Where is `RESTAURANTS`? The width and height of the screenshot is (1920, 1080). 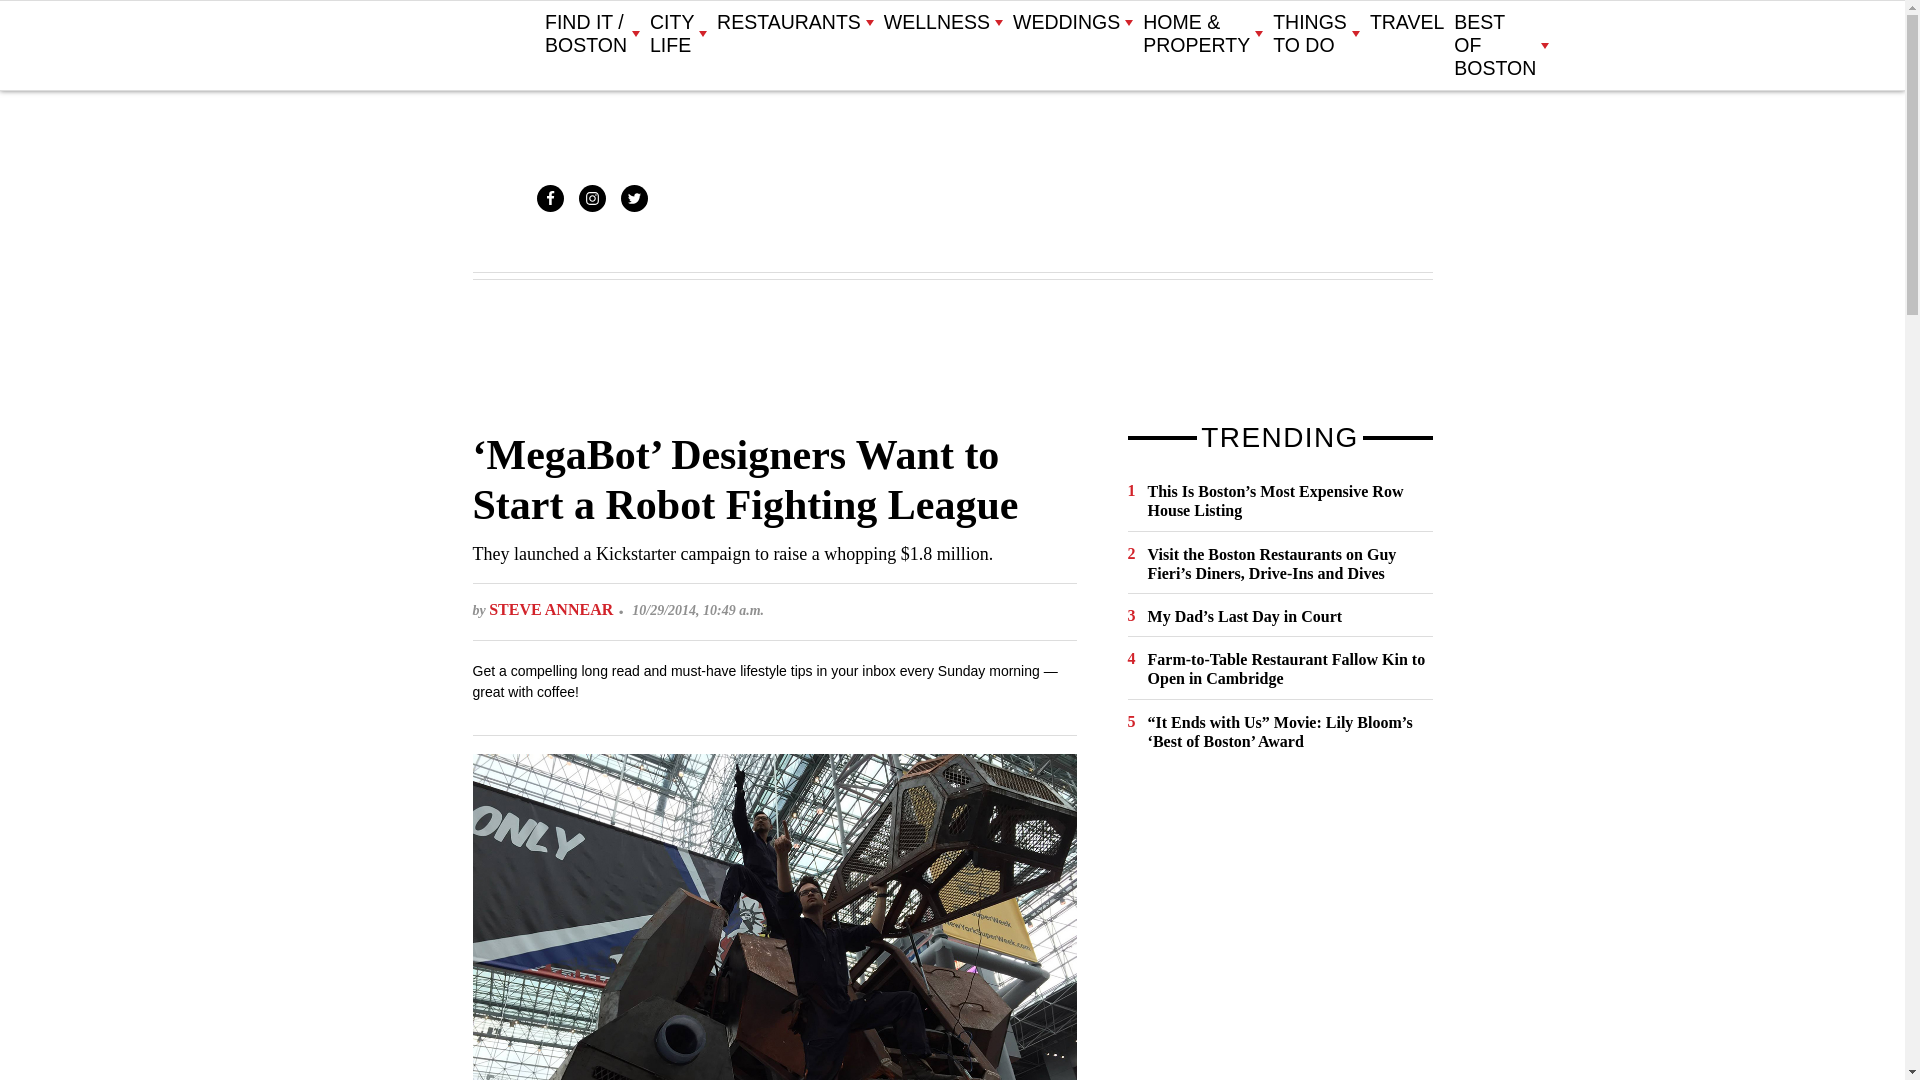 RESTAURANTS is located at coordinates (794, 22).